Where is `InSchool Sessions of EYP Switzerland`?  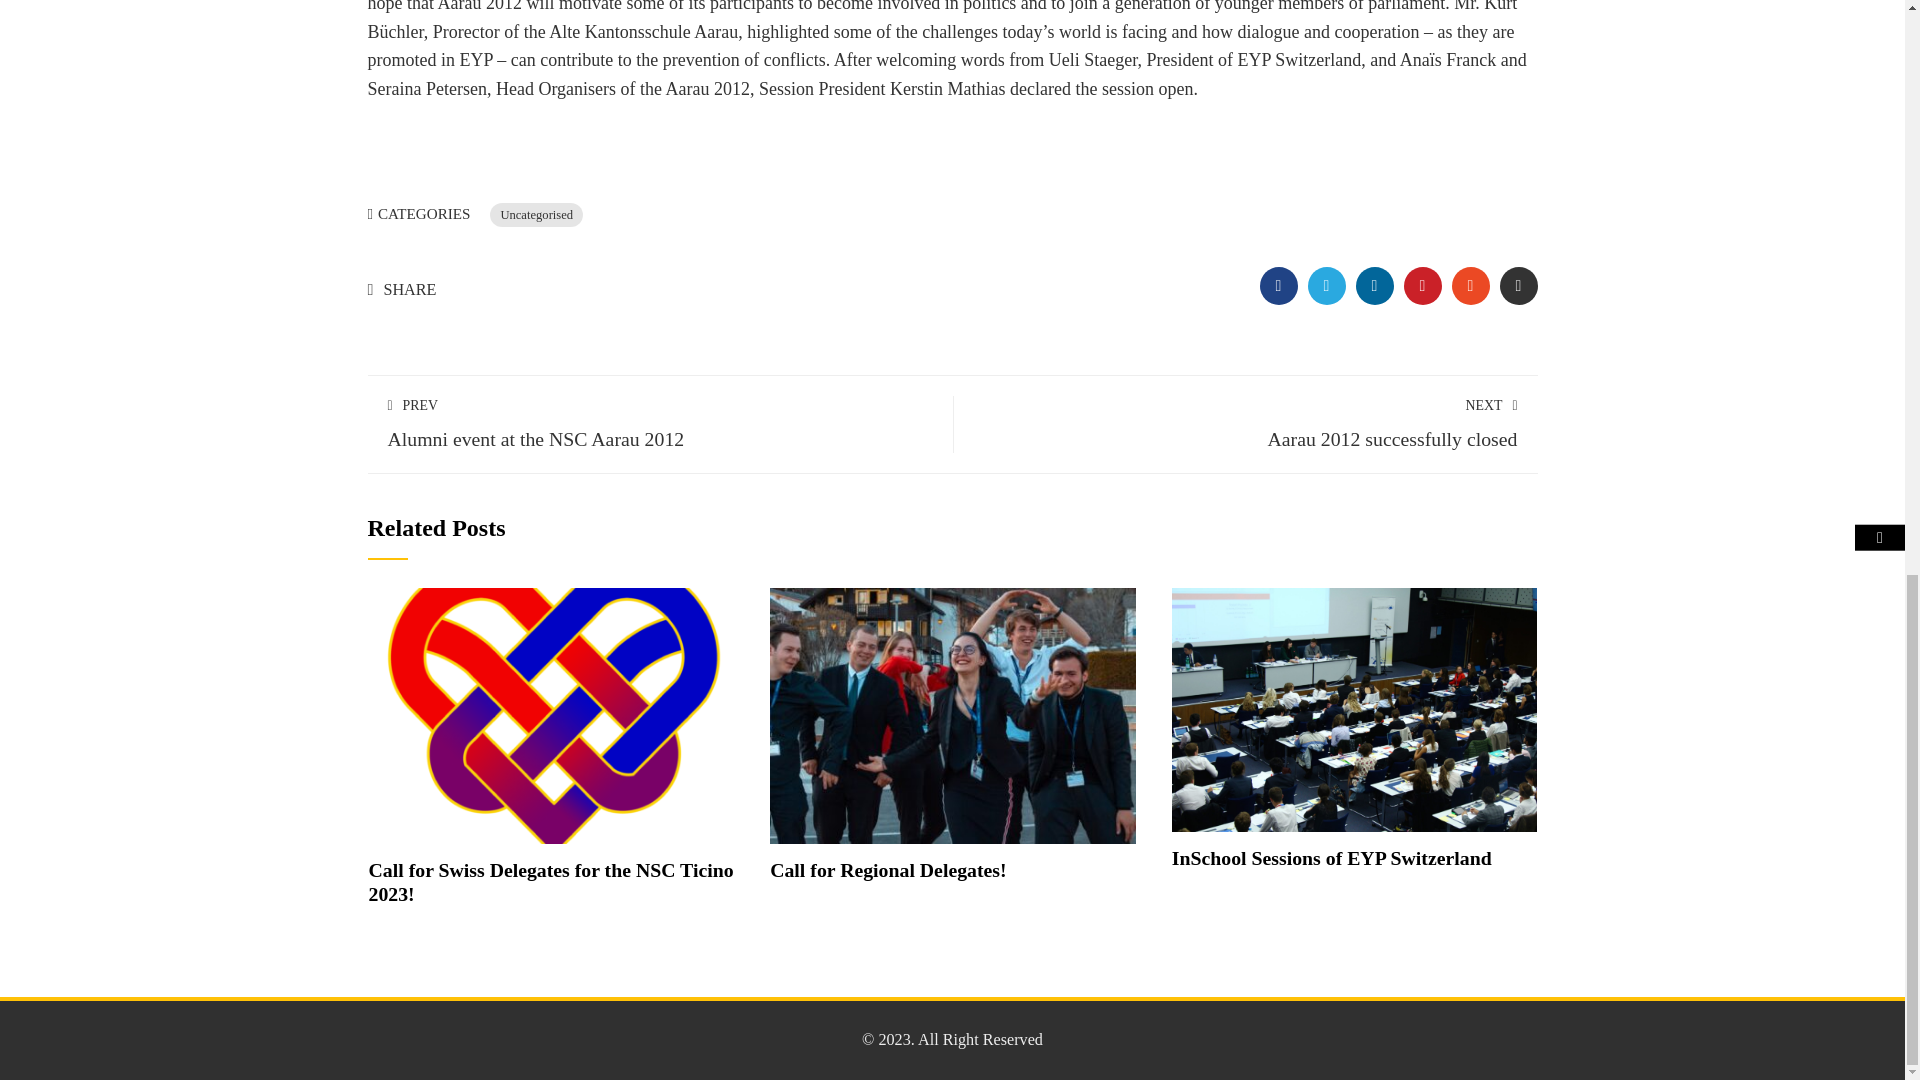
InSchool Sessions of EYP Switzerland is located at coordinates (1331, 858).